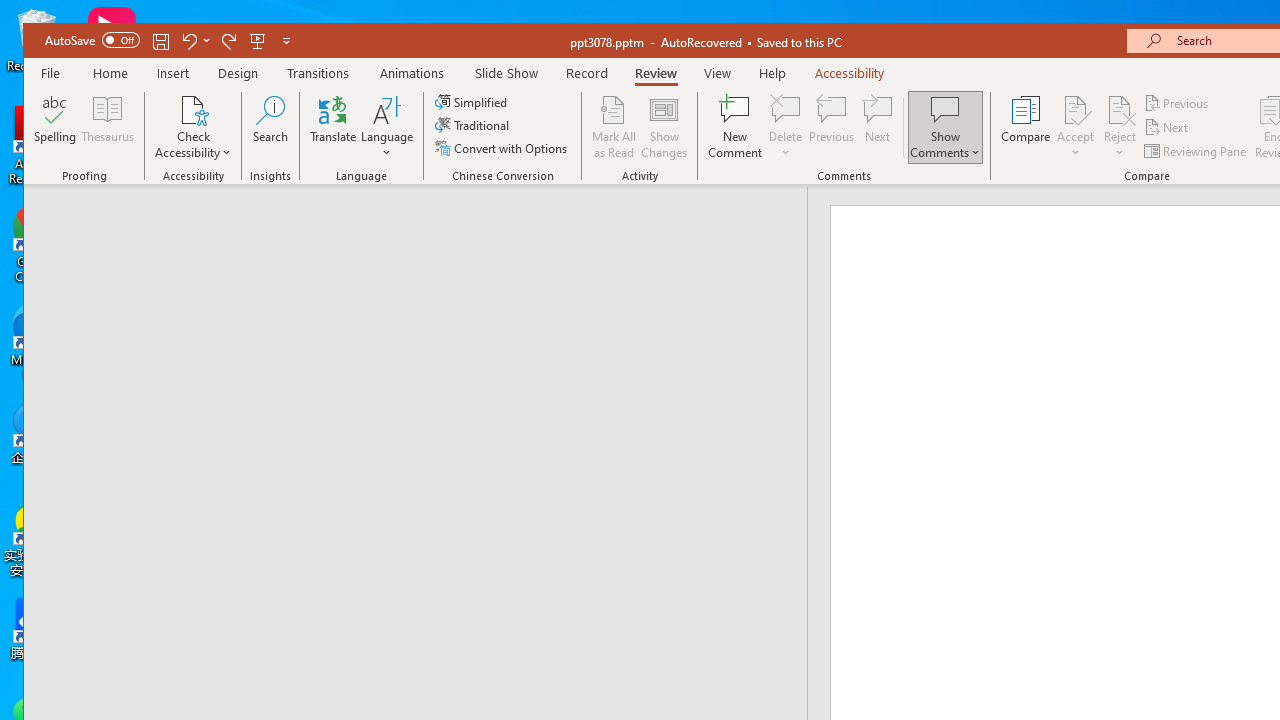  I want to click on File Tab, so click(51, 72).